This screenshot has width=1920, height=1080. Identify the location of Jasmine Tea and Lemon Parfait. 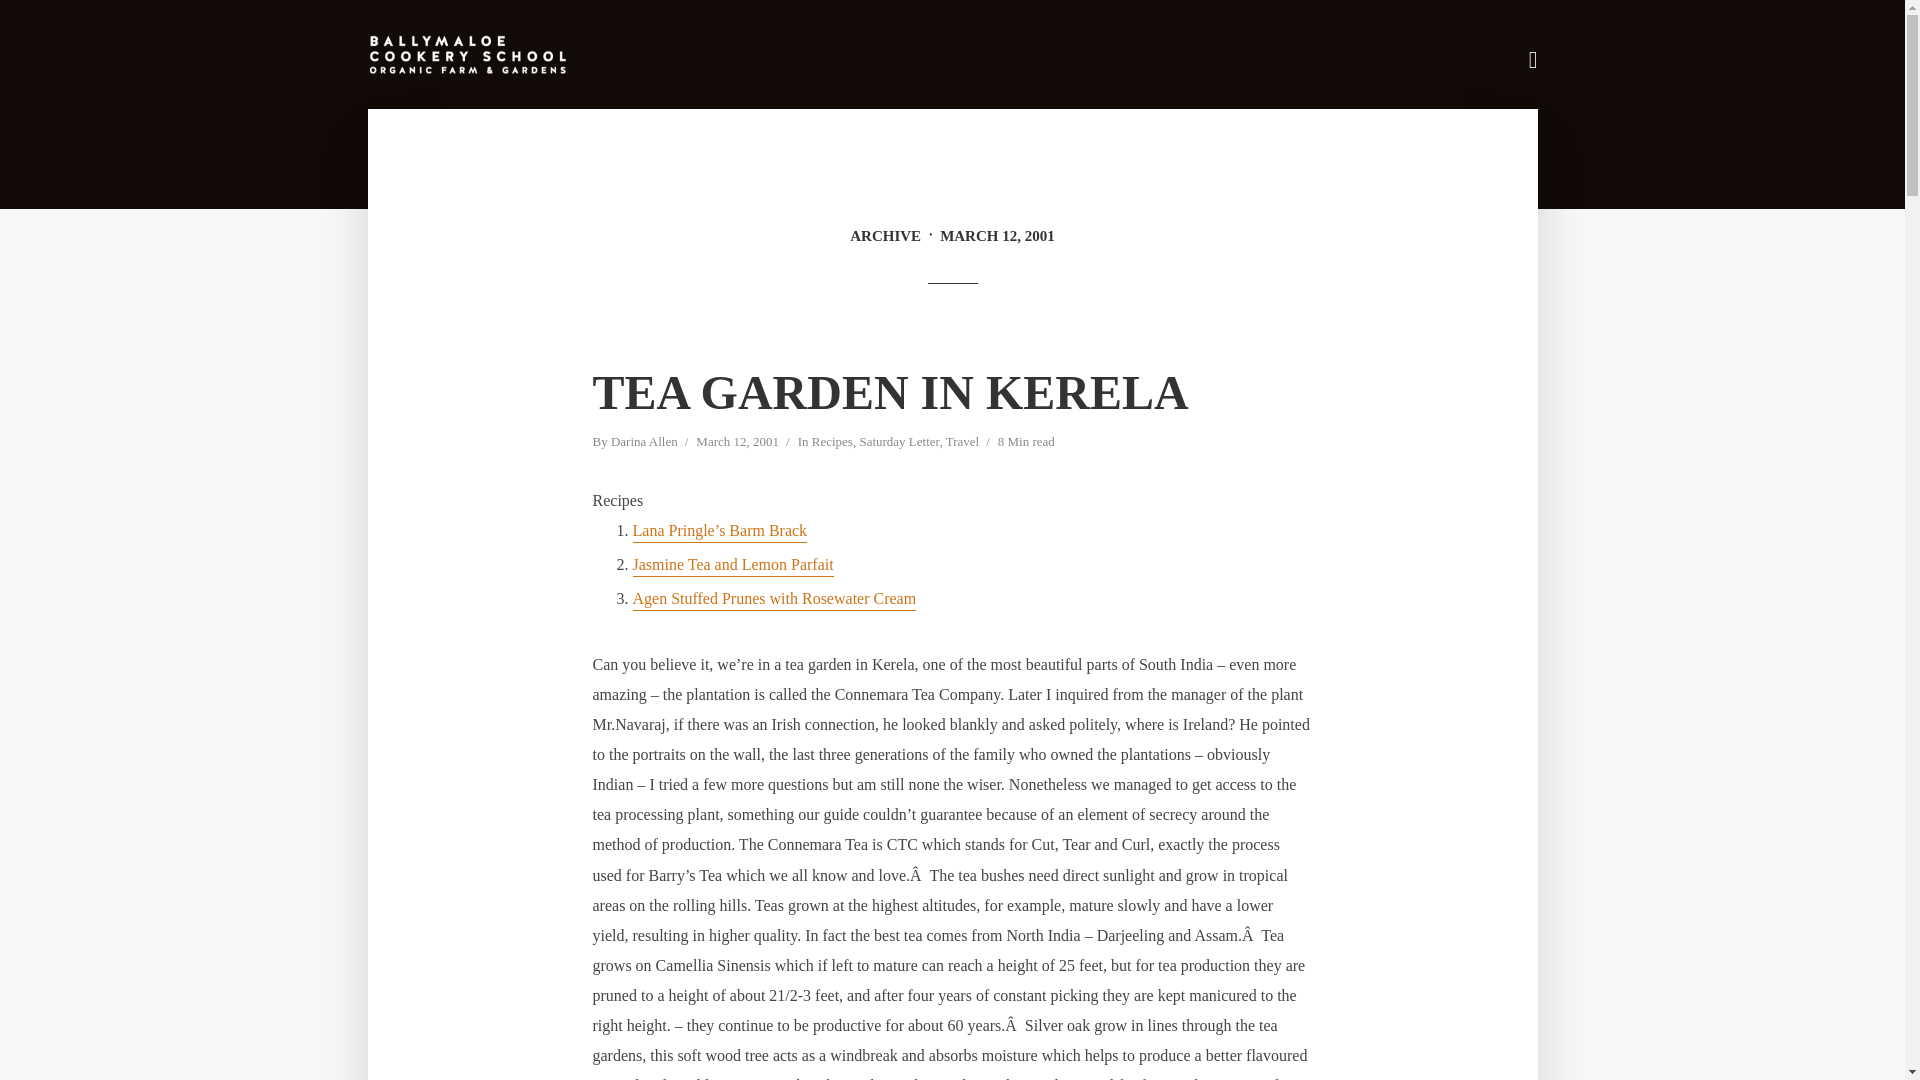
(732, 566).